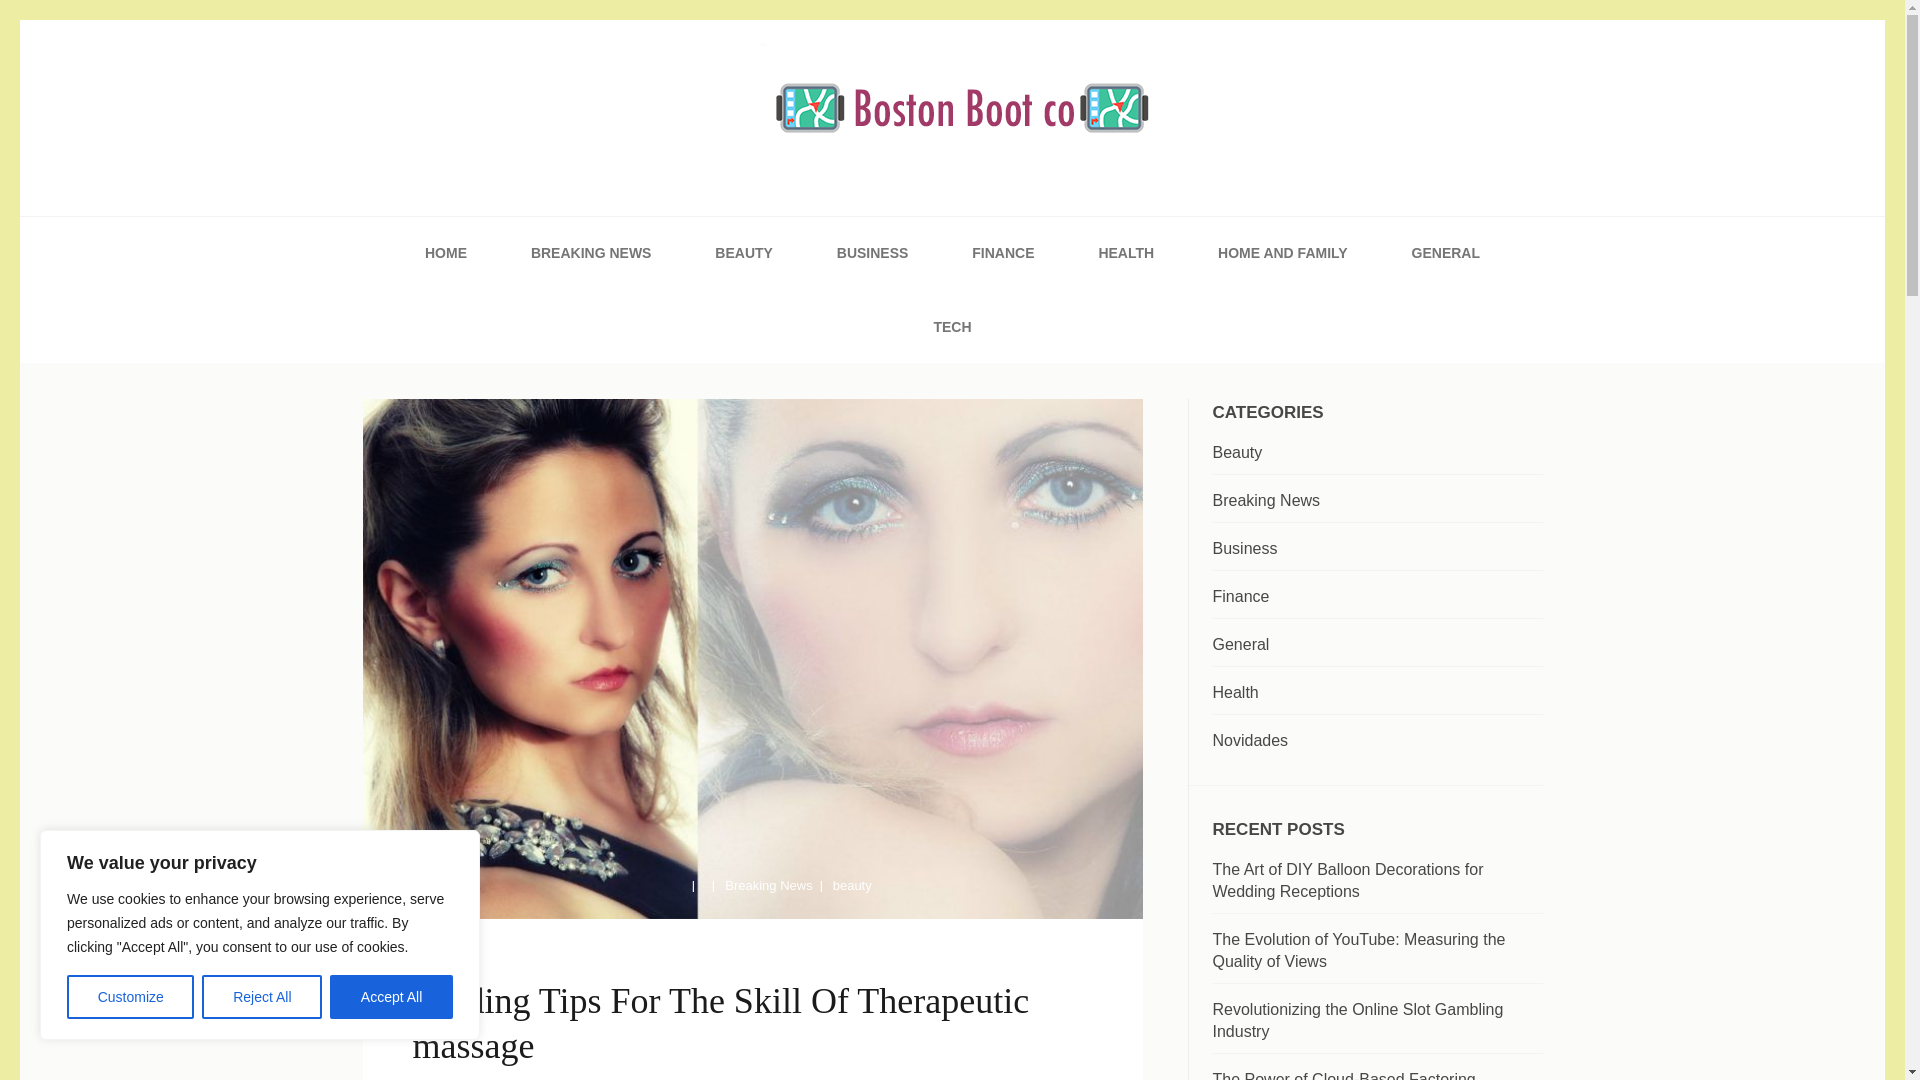 Image resolution: width=1920 pixels, height=1080 pixels. Describe the element at coordinates (392, 997) in the screenshot. I see `Accept All` at that location.